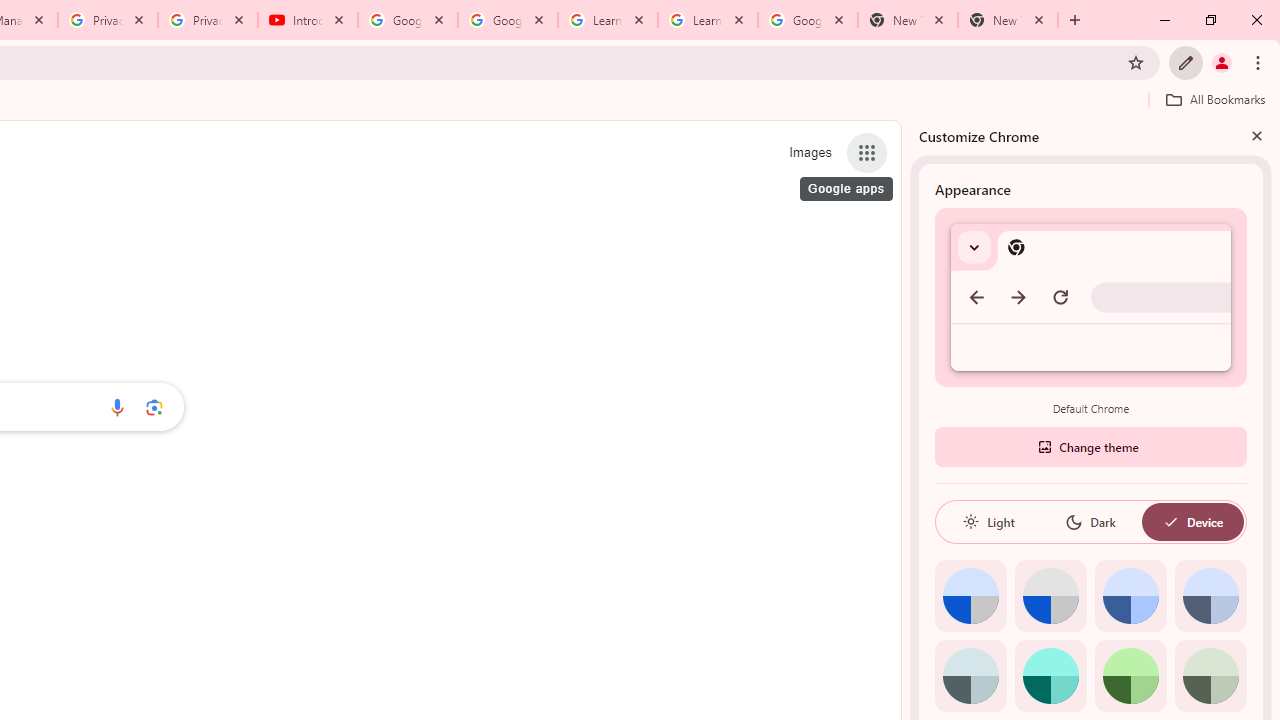  I want to click on New Tab, so click(1008, 20).